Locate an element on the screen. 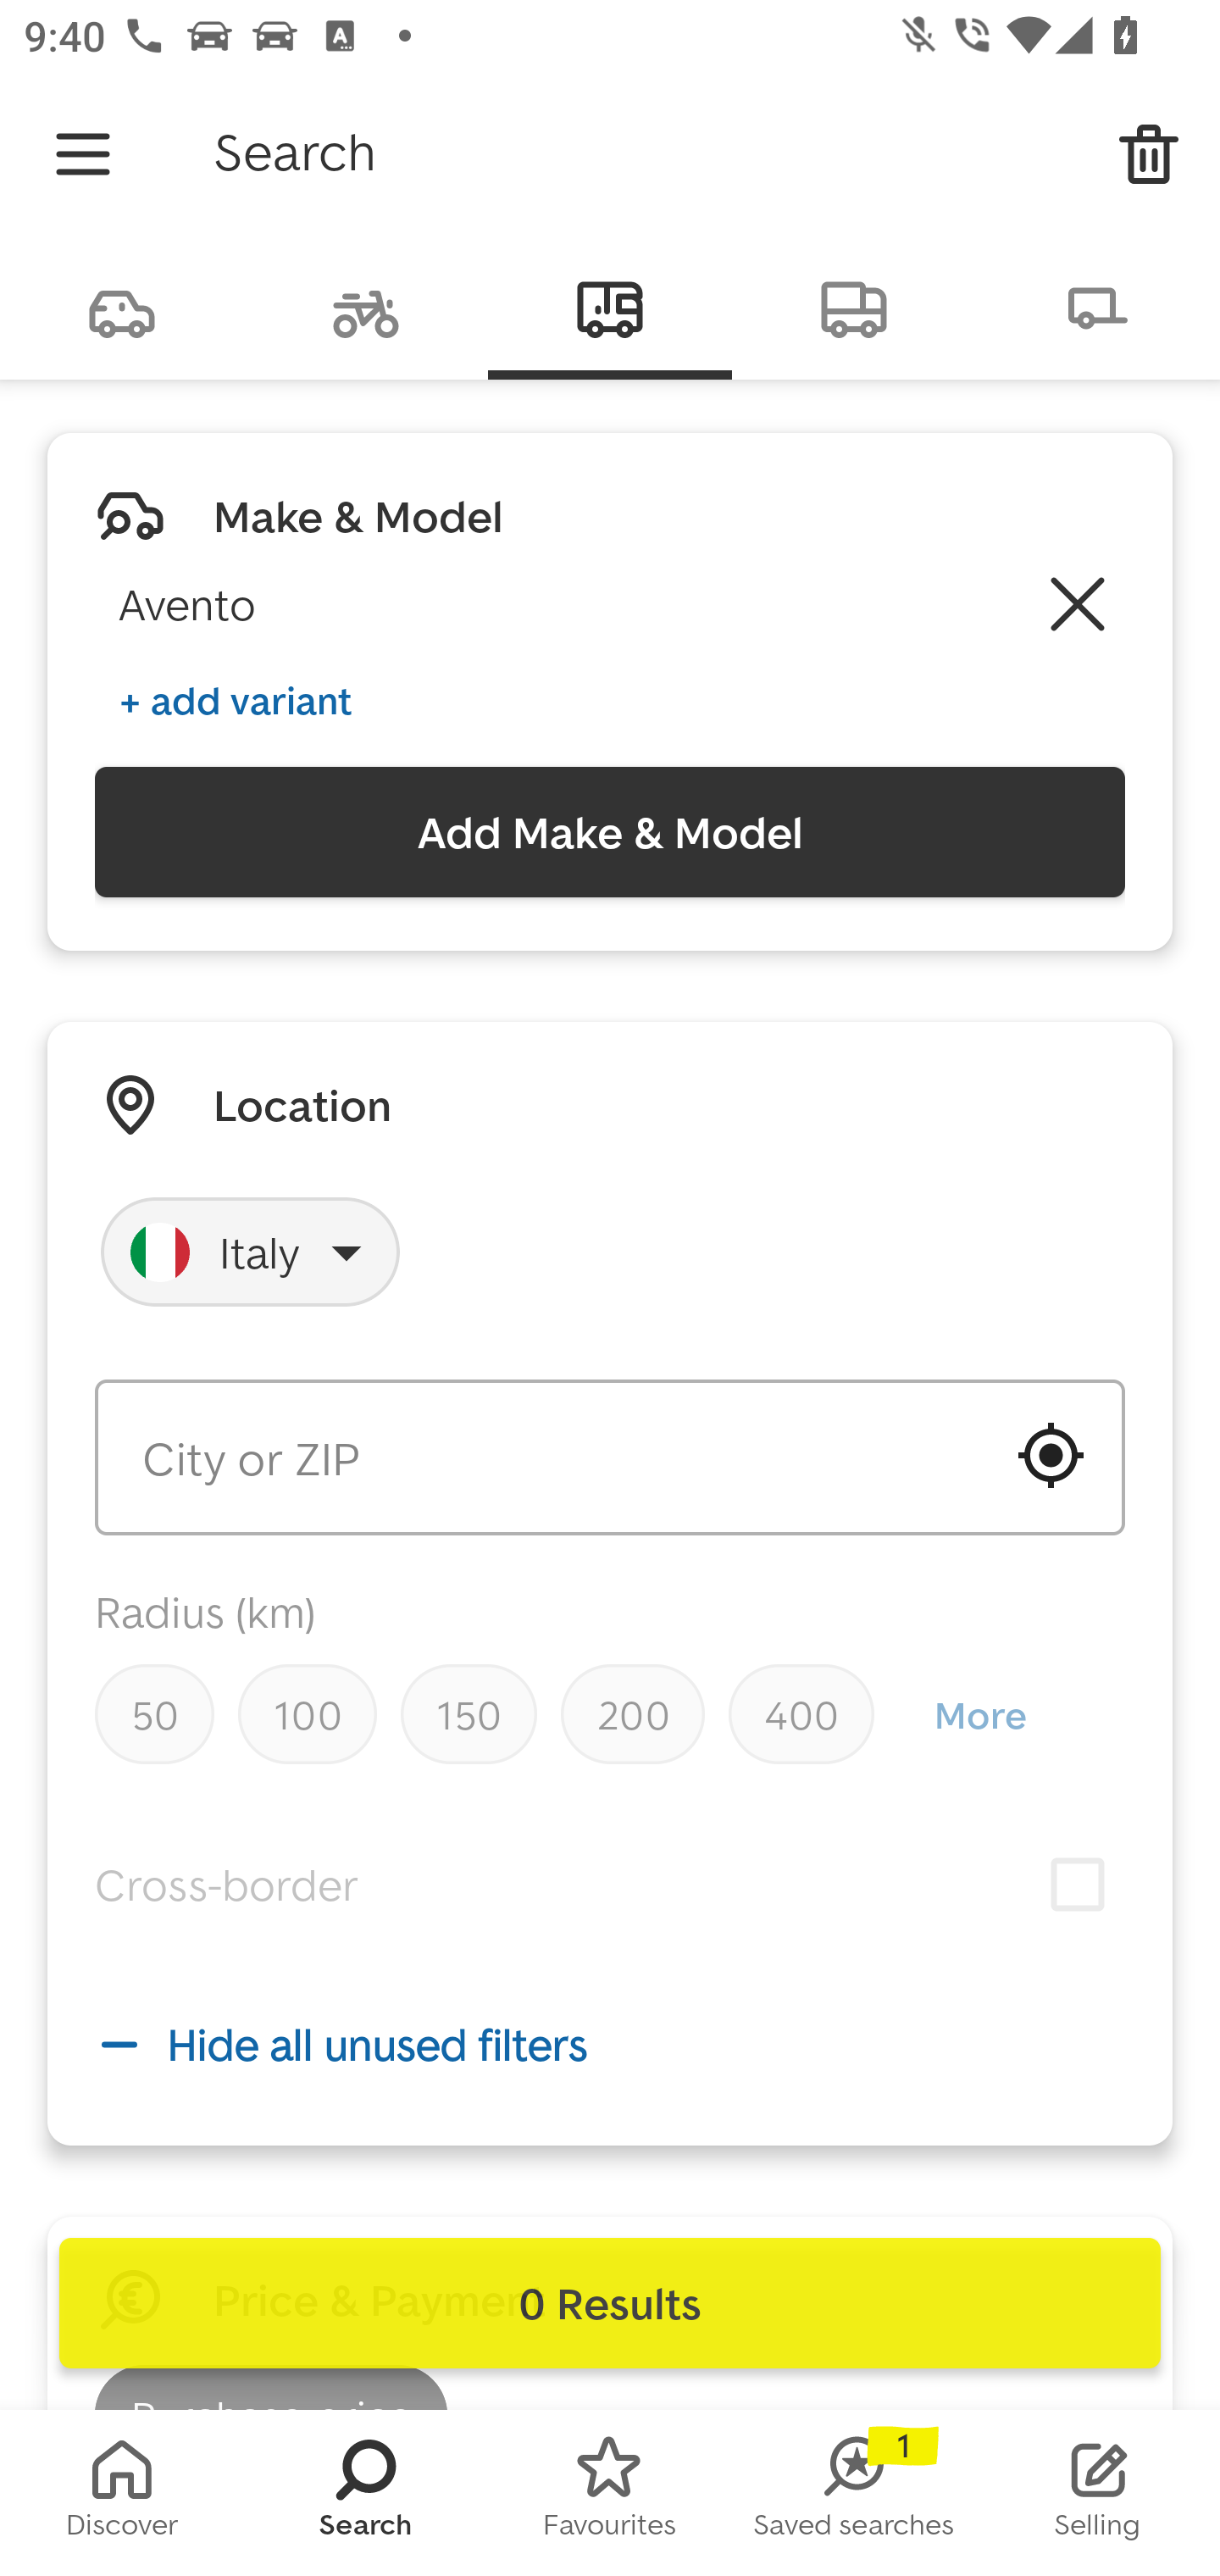  SEARCH Search is located at coordinates (366, 2493).